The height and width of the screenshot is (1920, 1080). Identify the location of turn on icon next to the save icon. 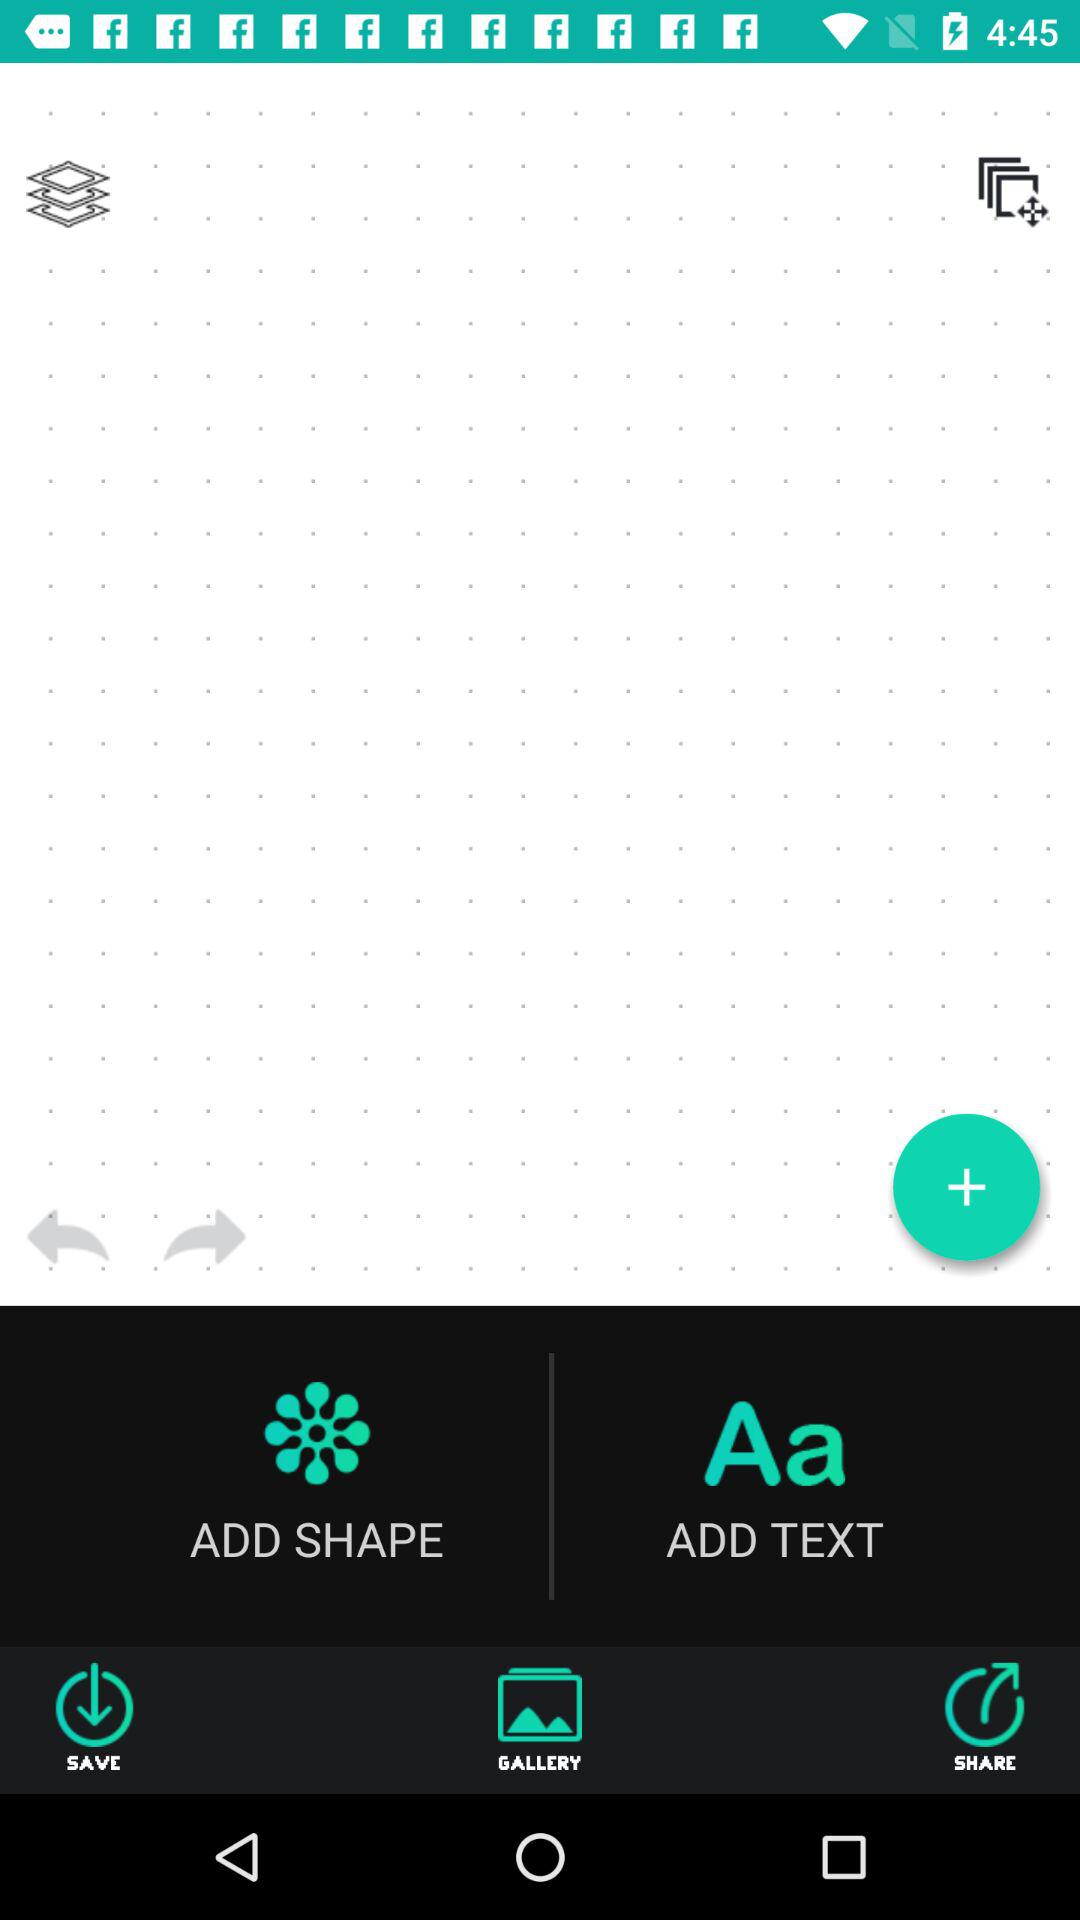
(540, 1720).